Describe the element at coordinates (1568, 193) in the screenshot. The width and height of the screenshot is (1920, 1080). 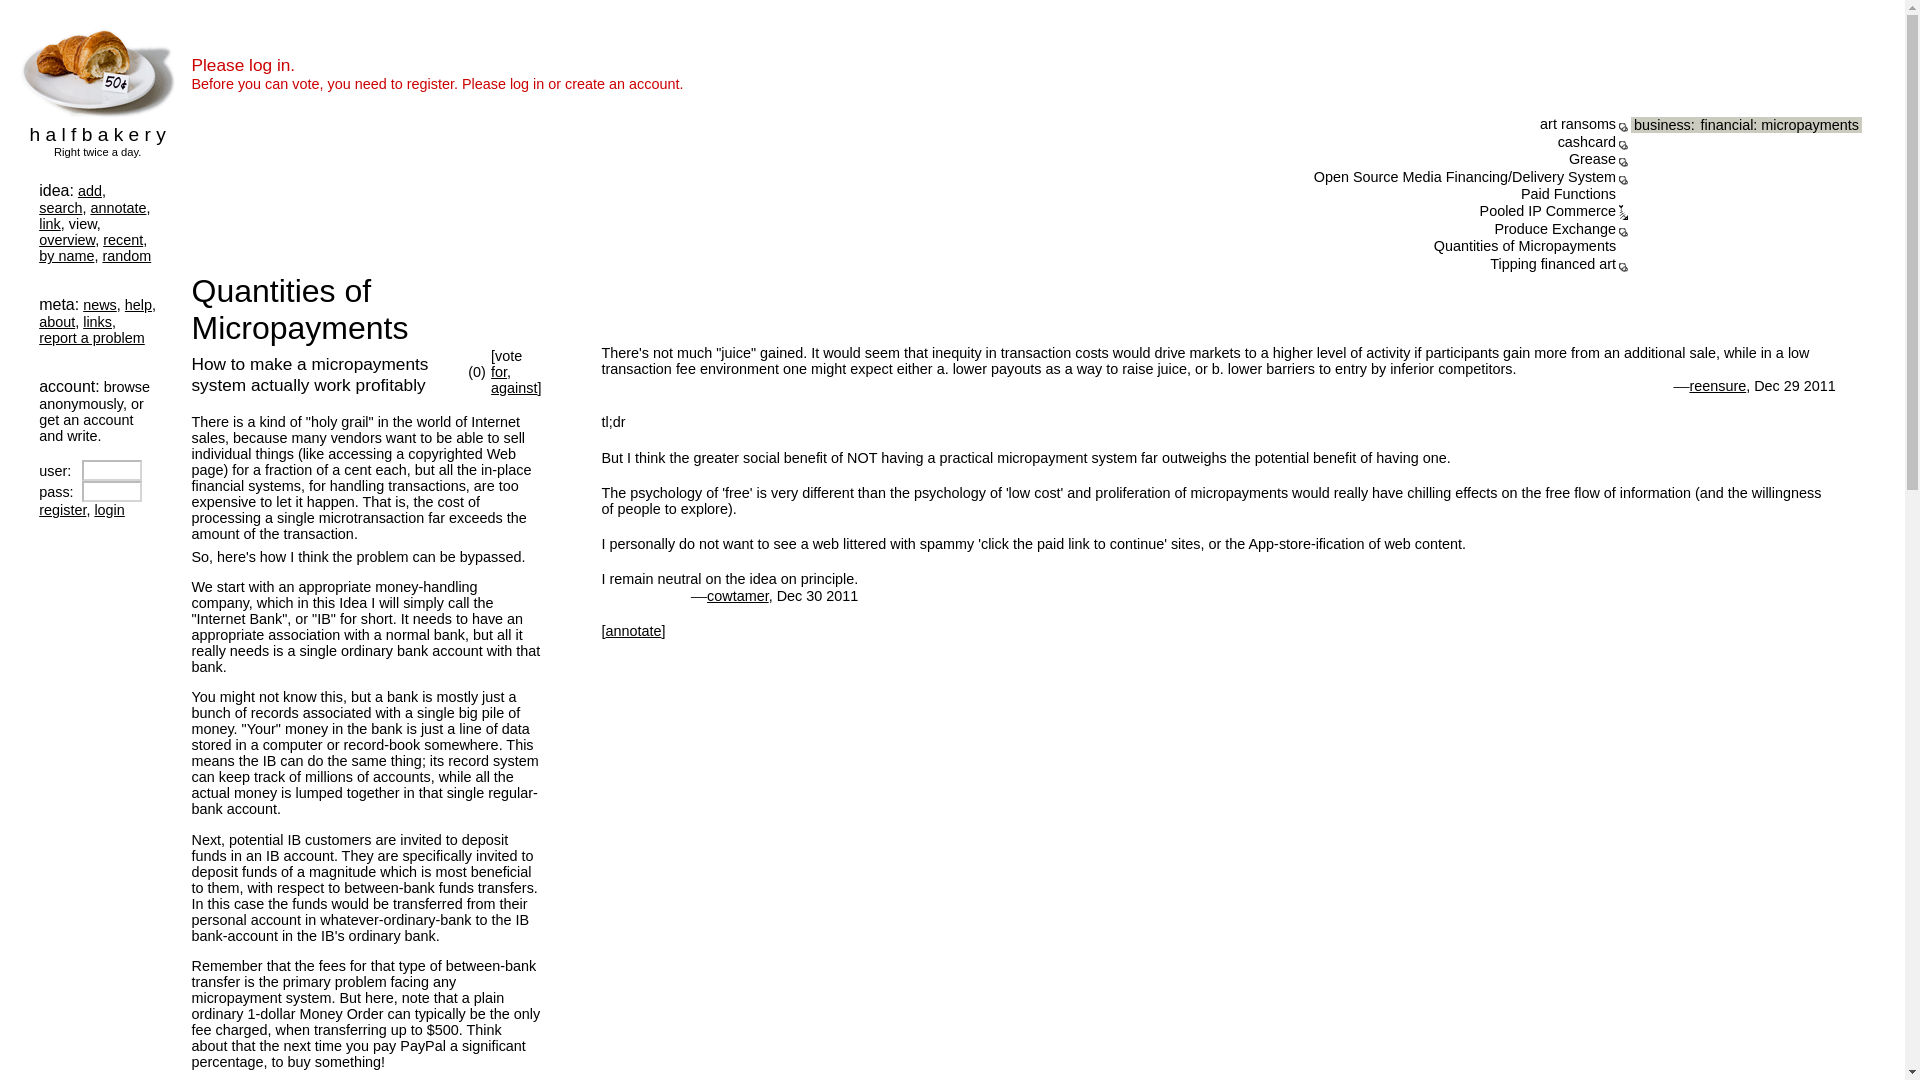
I see `Paid Functions` at that location.